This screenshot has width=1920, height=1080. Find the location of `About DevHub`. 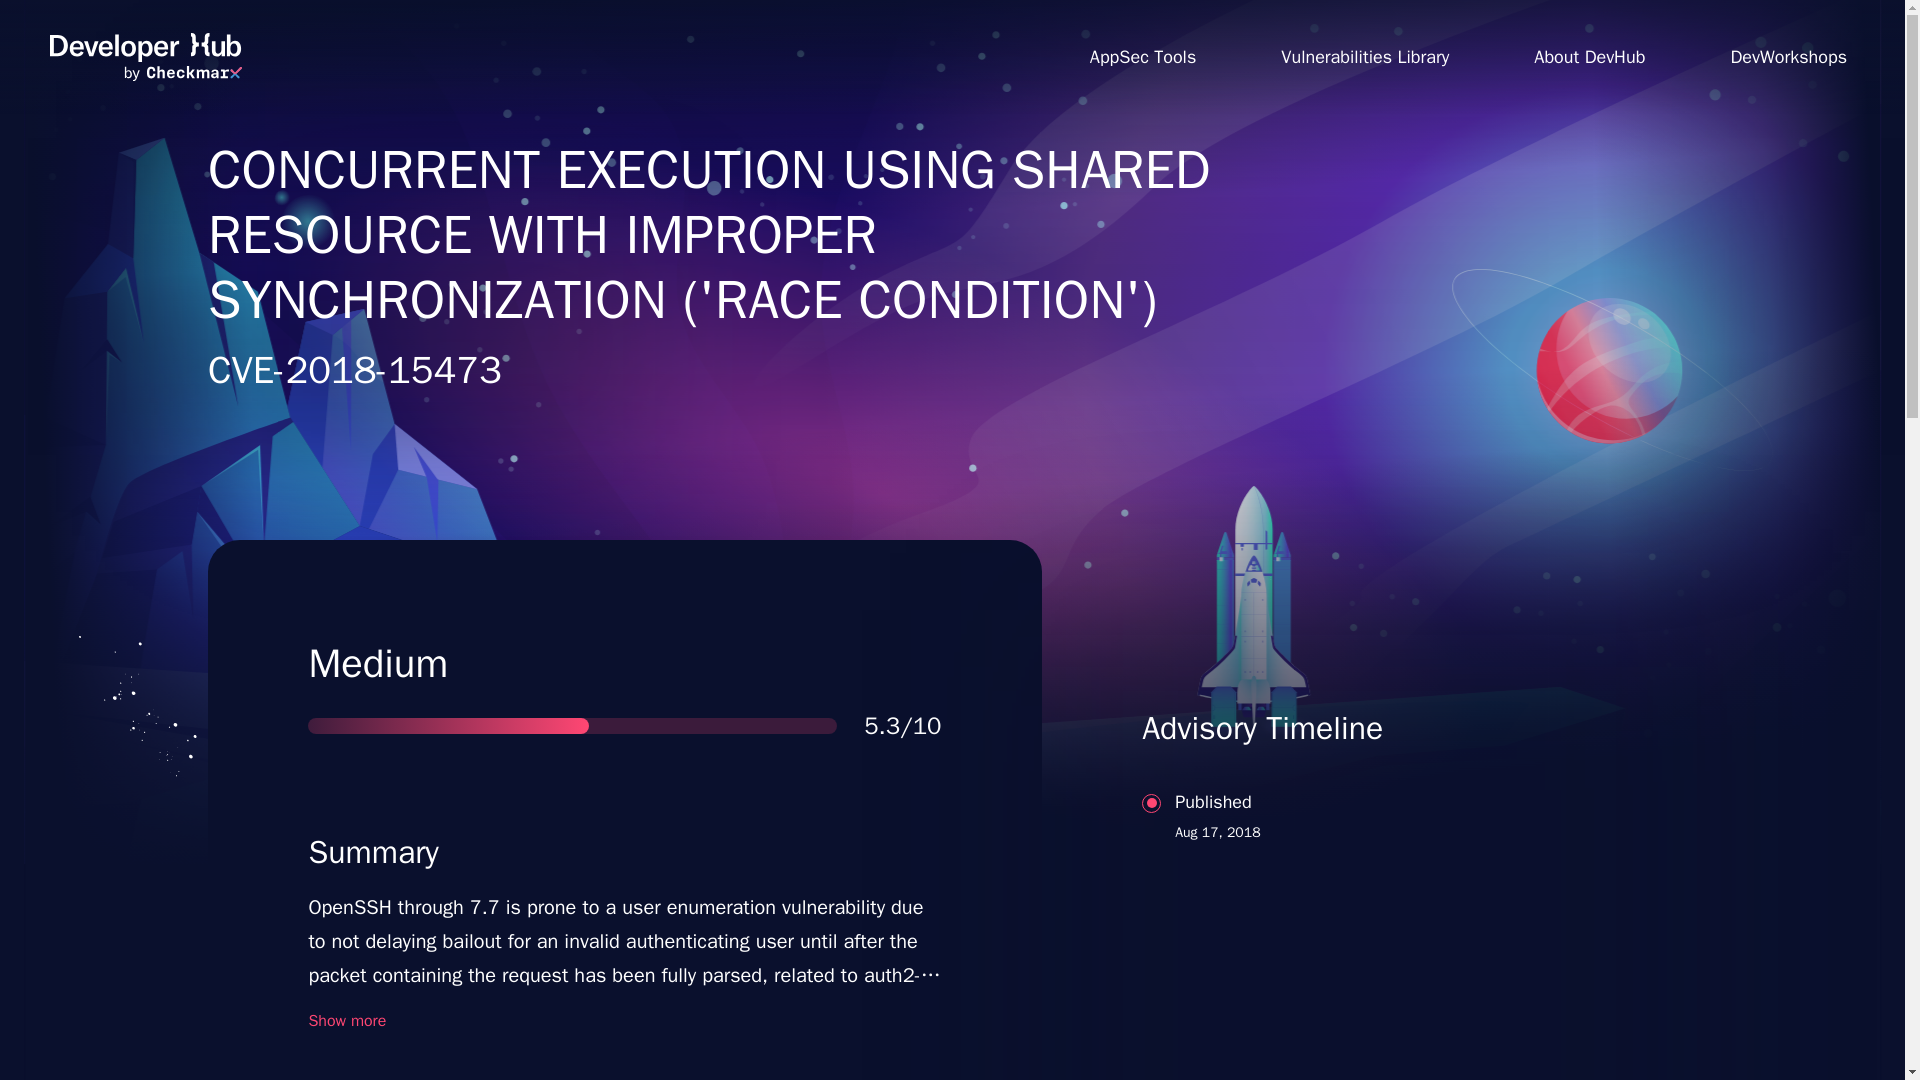

About DevHub is located at coordinates (1590, 56).